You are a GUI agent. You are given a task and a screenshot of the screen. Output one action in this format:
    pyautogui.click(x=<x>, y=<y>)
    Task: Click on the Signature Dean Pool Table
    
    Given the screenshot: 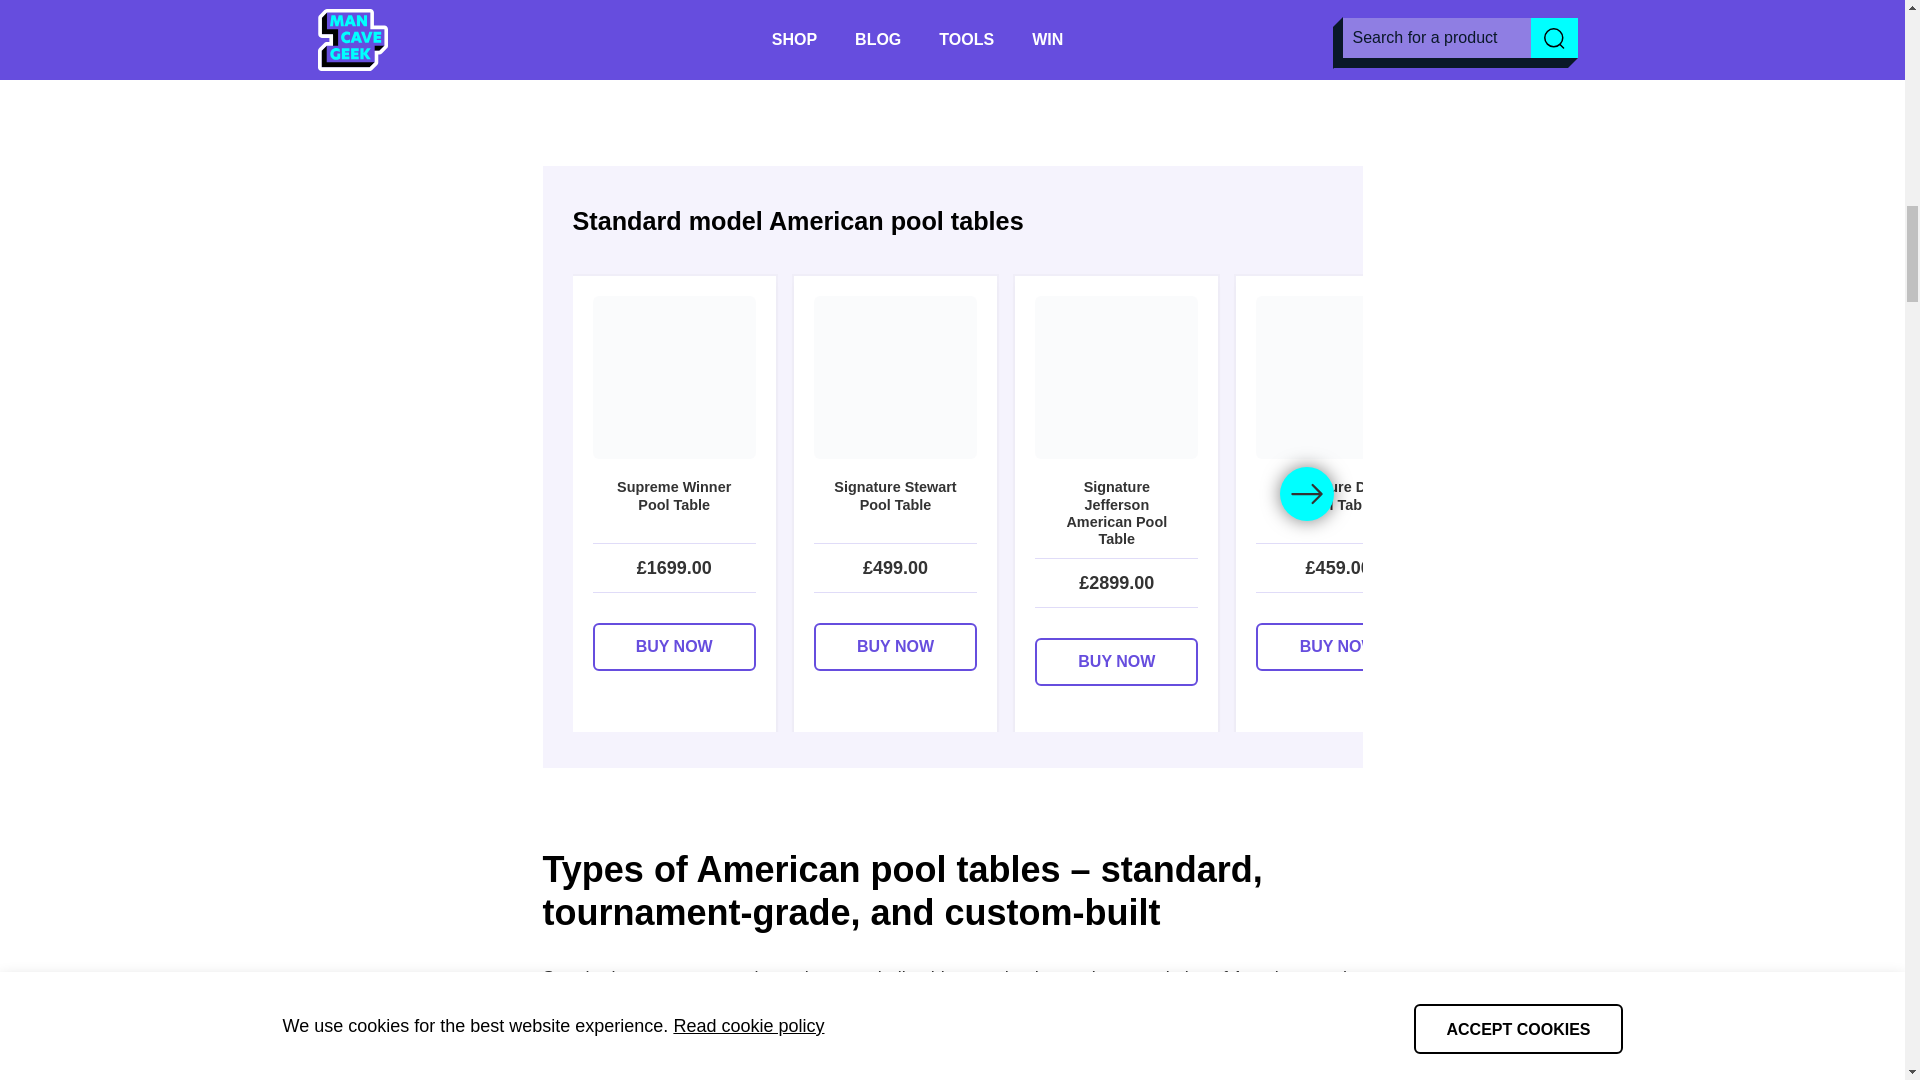 What is the action you would take?
    pyautogui.click(x=1336, y=506)
    